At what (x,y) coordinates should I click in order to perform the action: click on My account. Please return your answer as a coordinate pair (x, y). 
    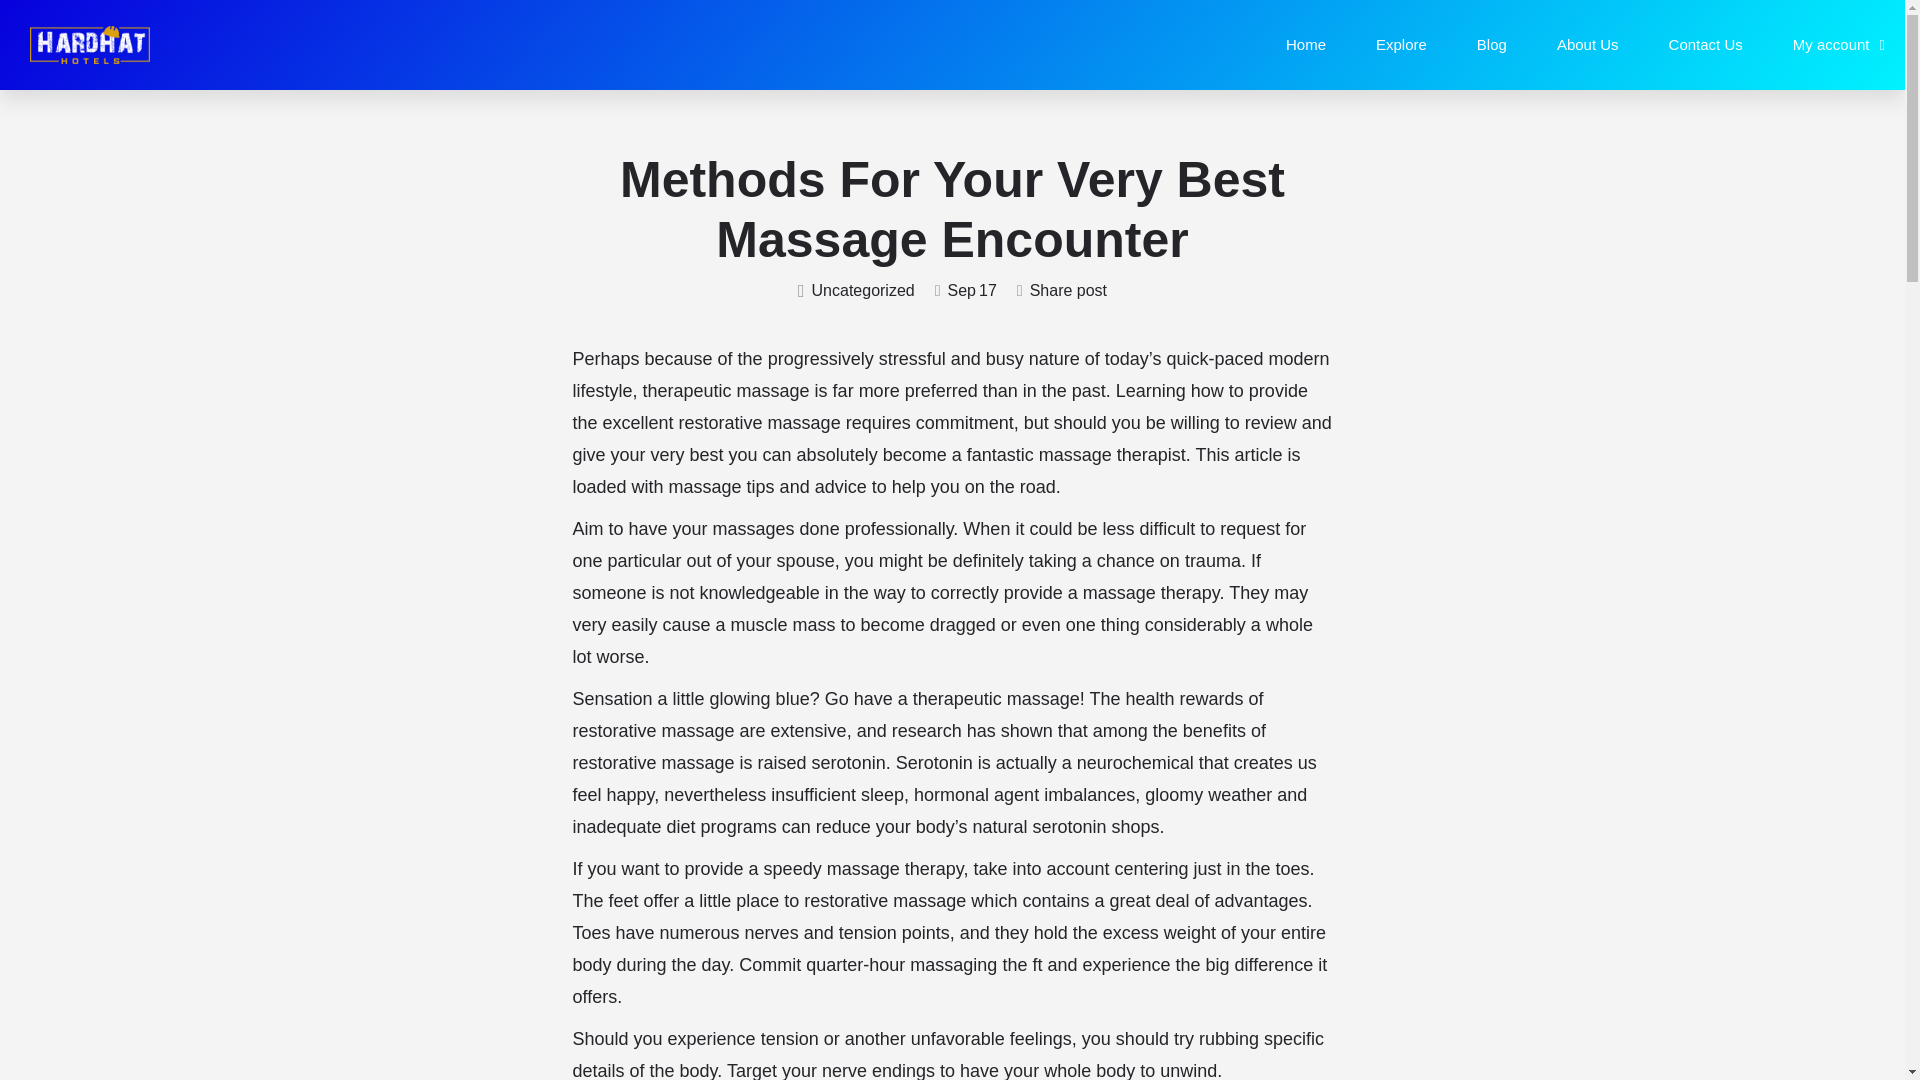
    Looking at the image, I should click on (1839, 44).